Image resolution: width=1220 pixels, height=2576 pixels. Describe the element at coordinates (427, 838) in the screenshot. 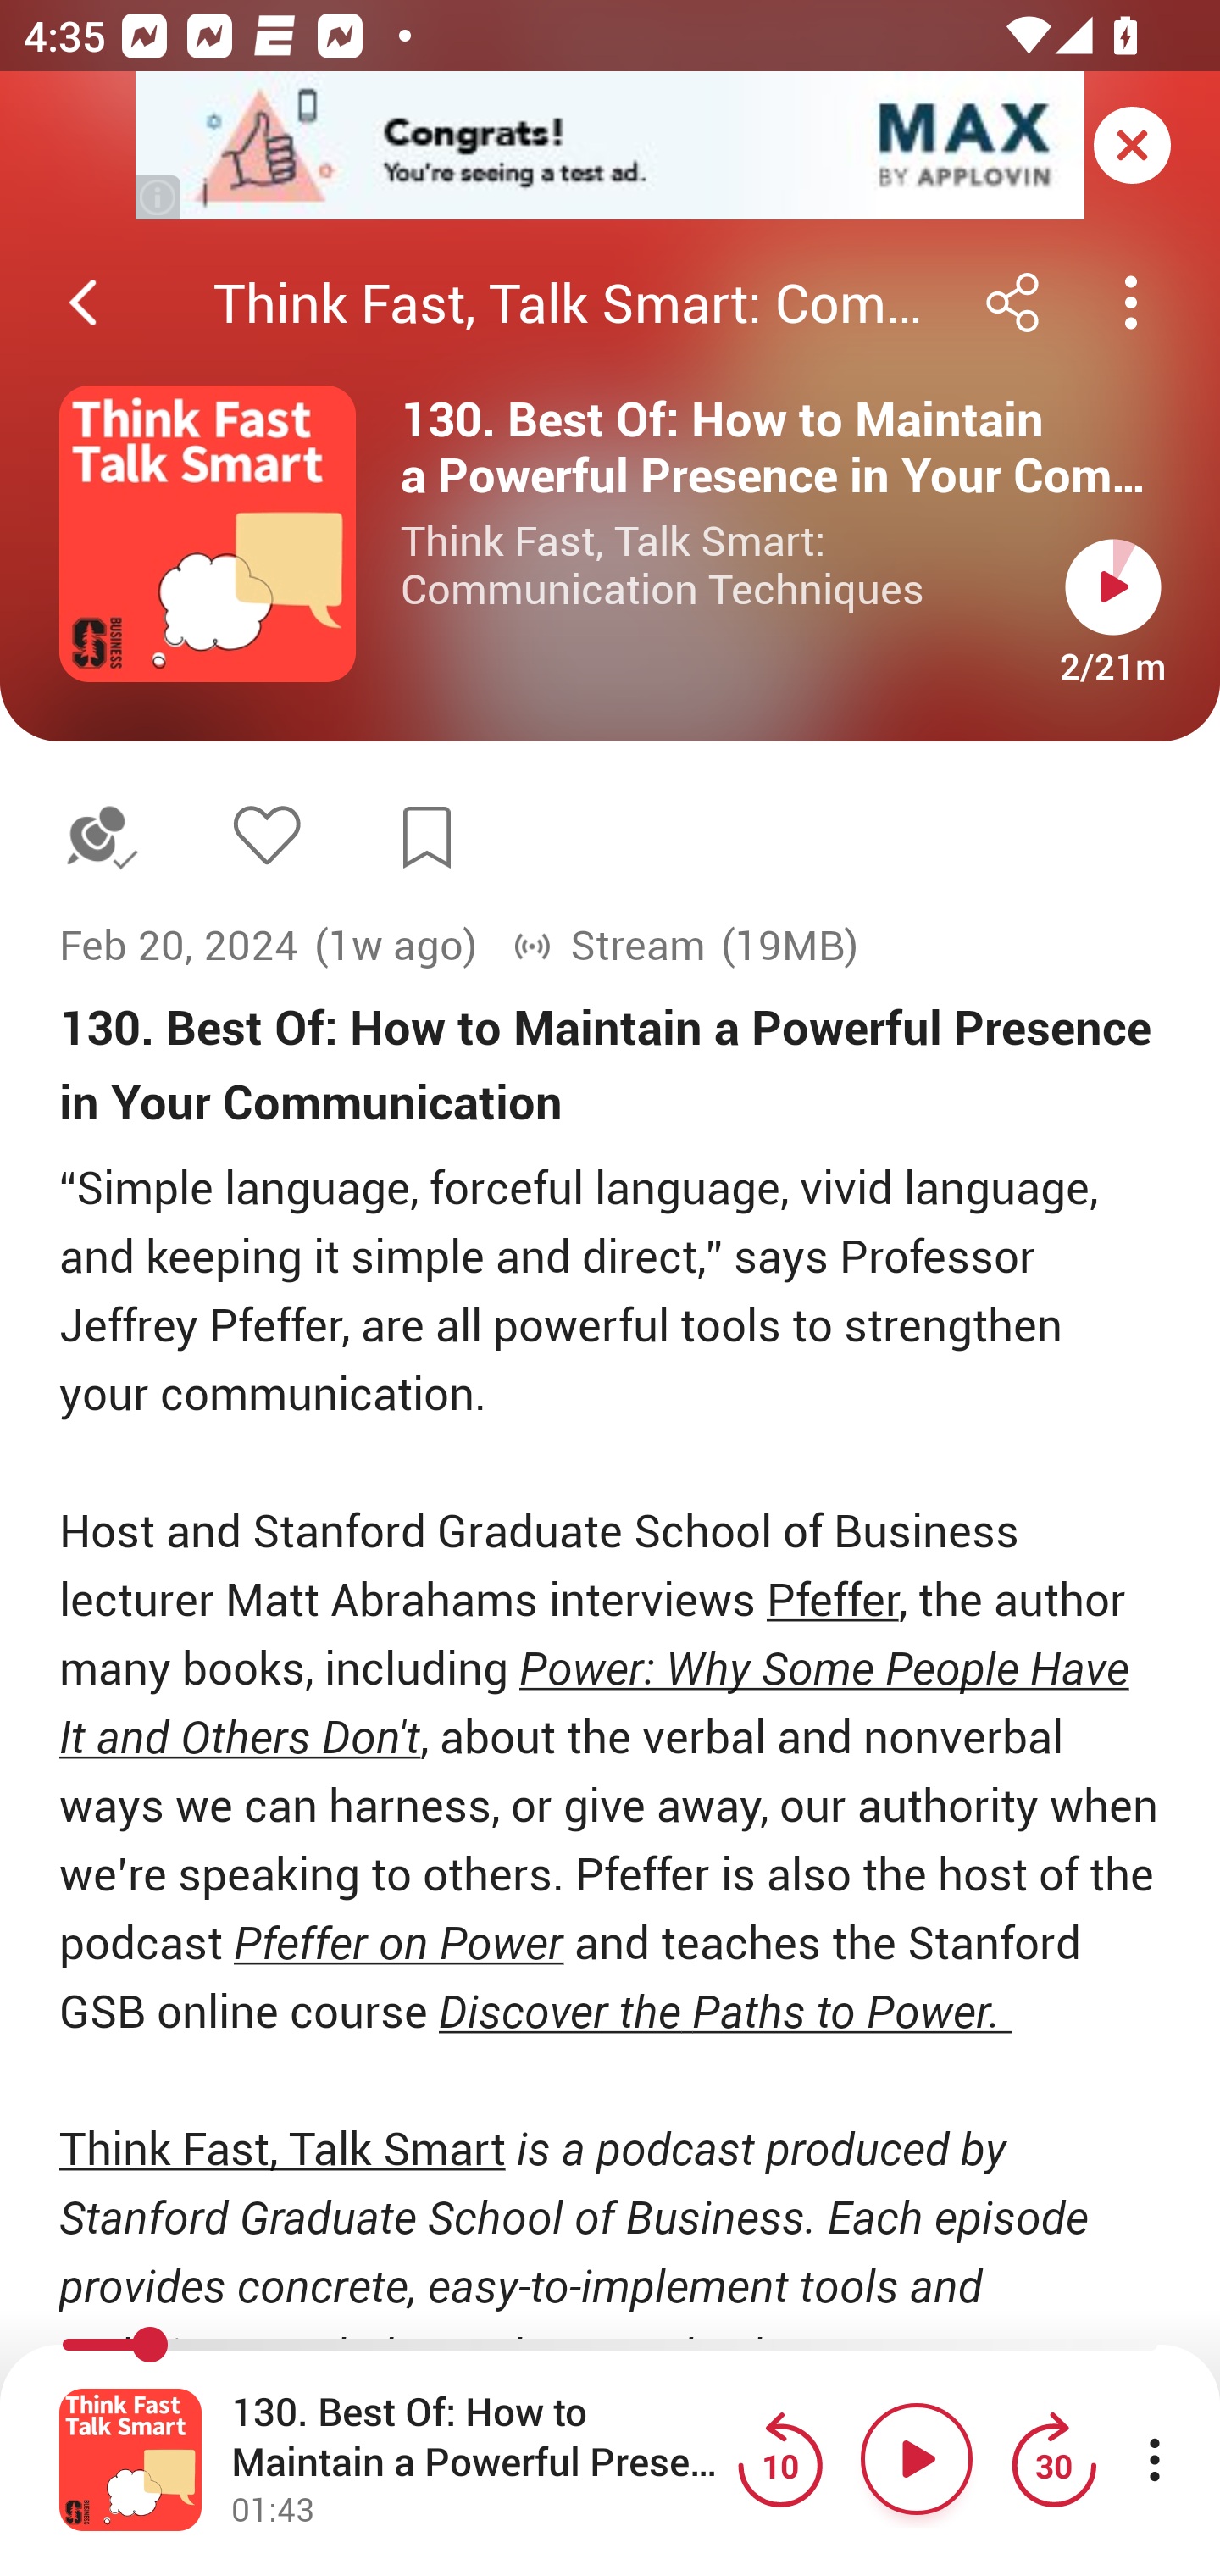

I see `New bookmark …` at that location.